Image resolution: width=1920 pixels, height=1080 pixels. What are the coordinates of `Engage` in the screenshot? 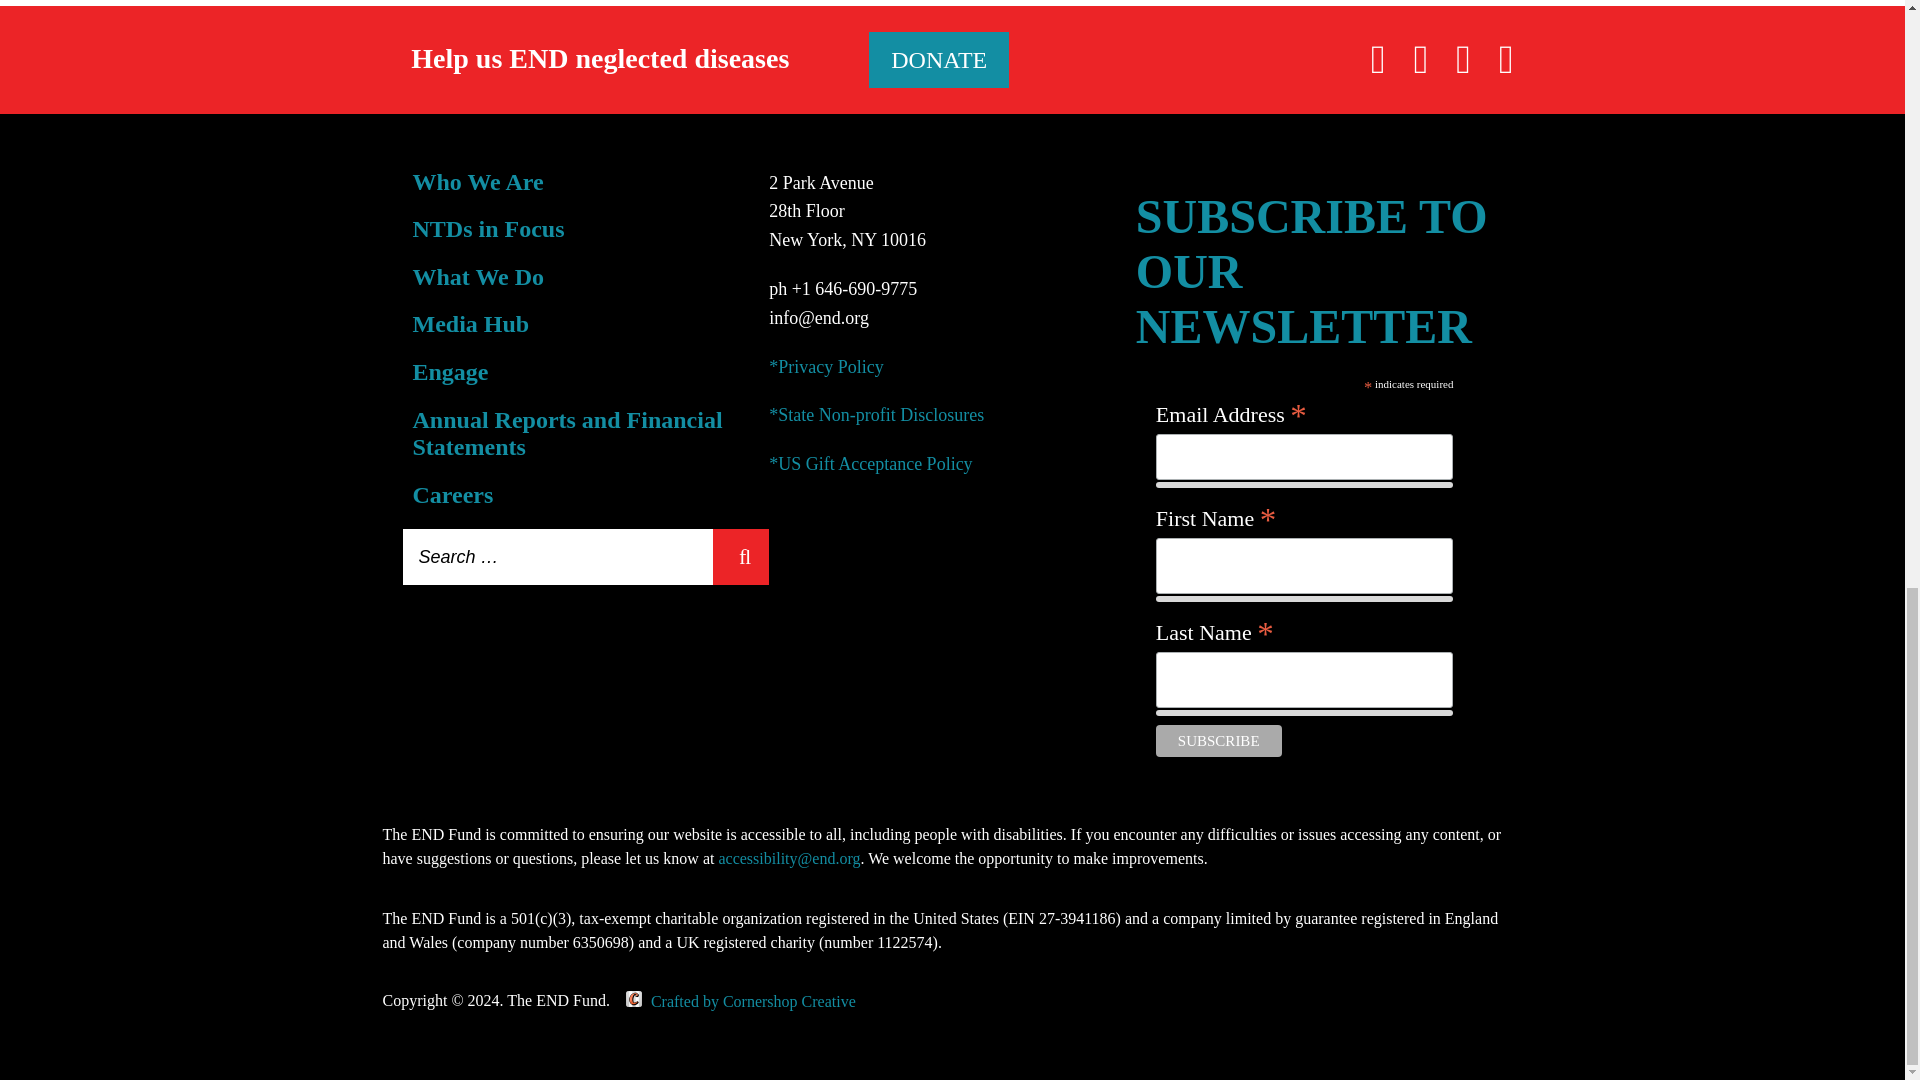 It's located at (450, 371).